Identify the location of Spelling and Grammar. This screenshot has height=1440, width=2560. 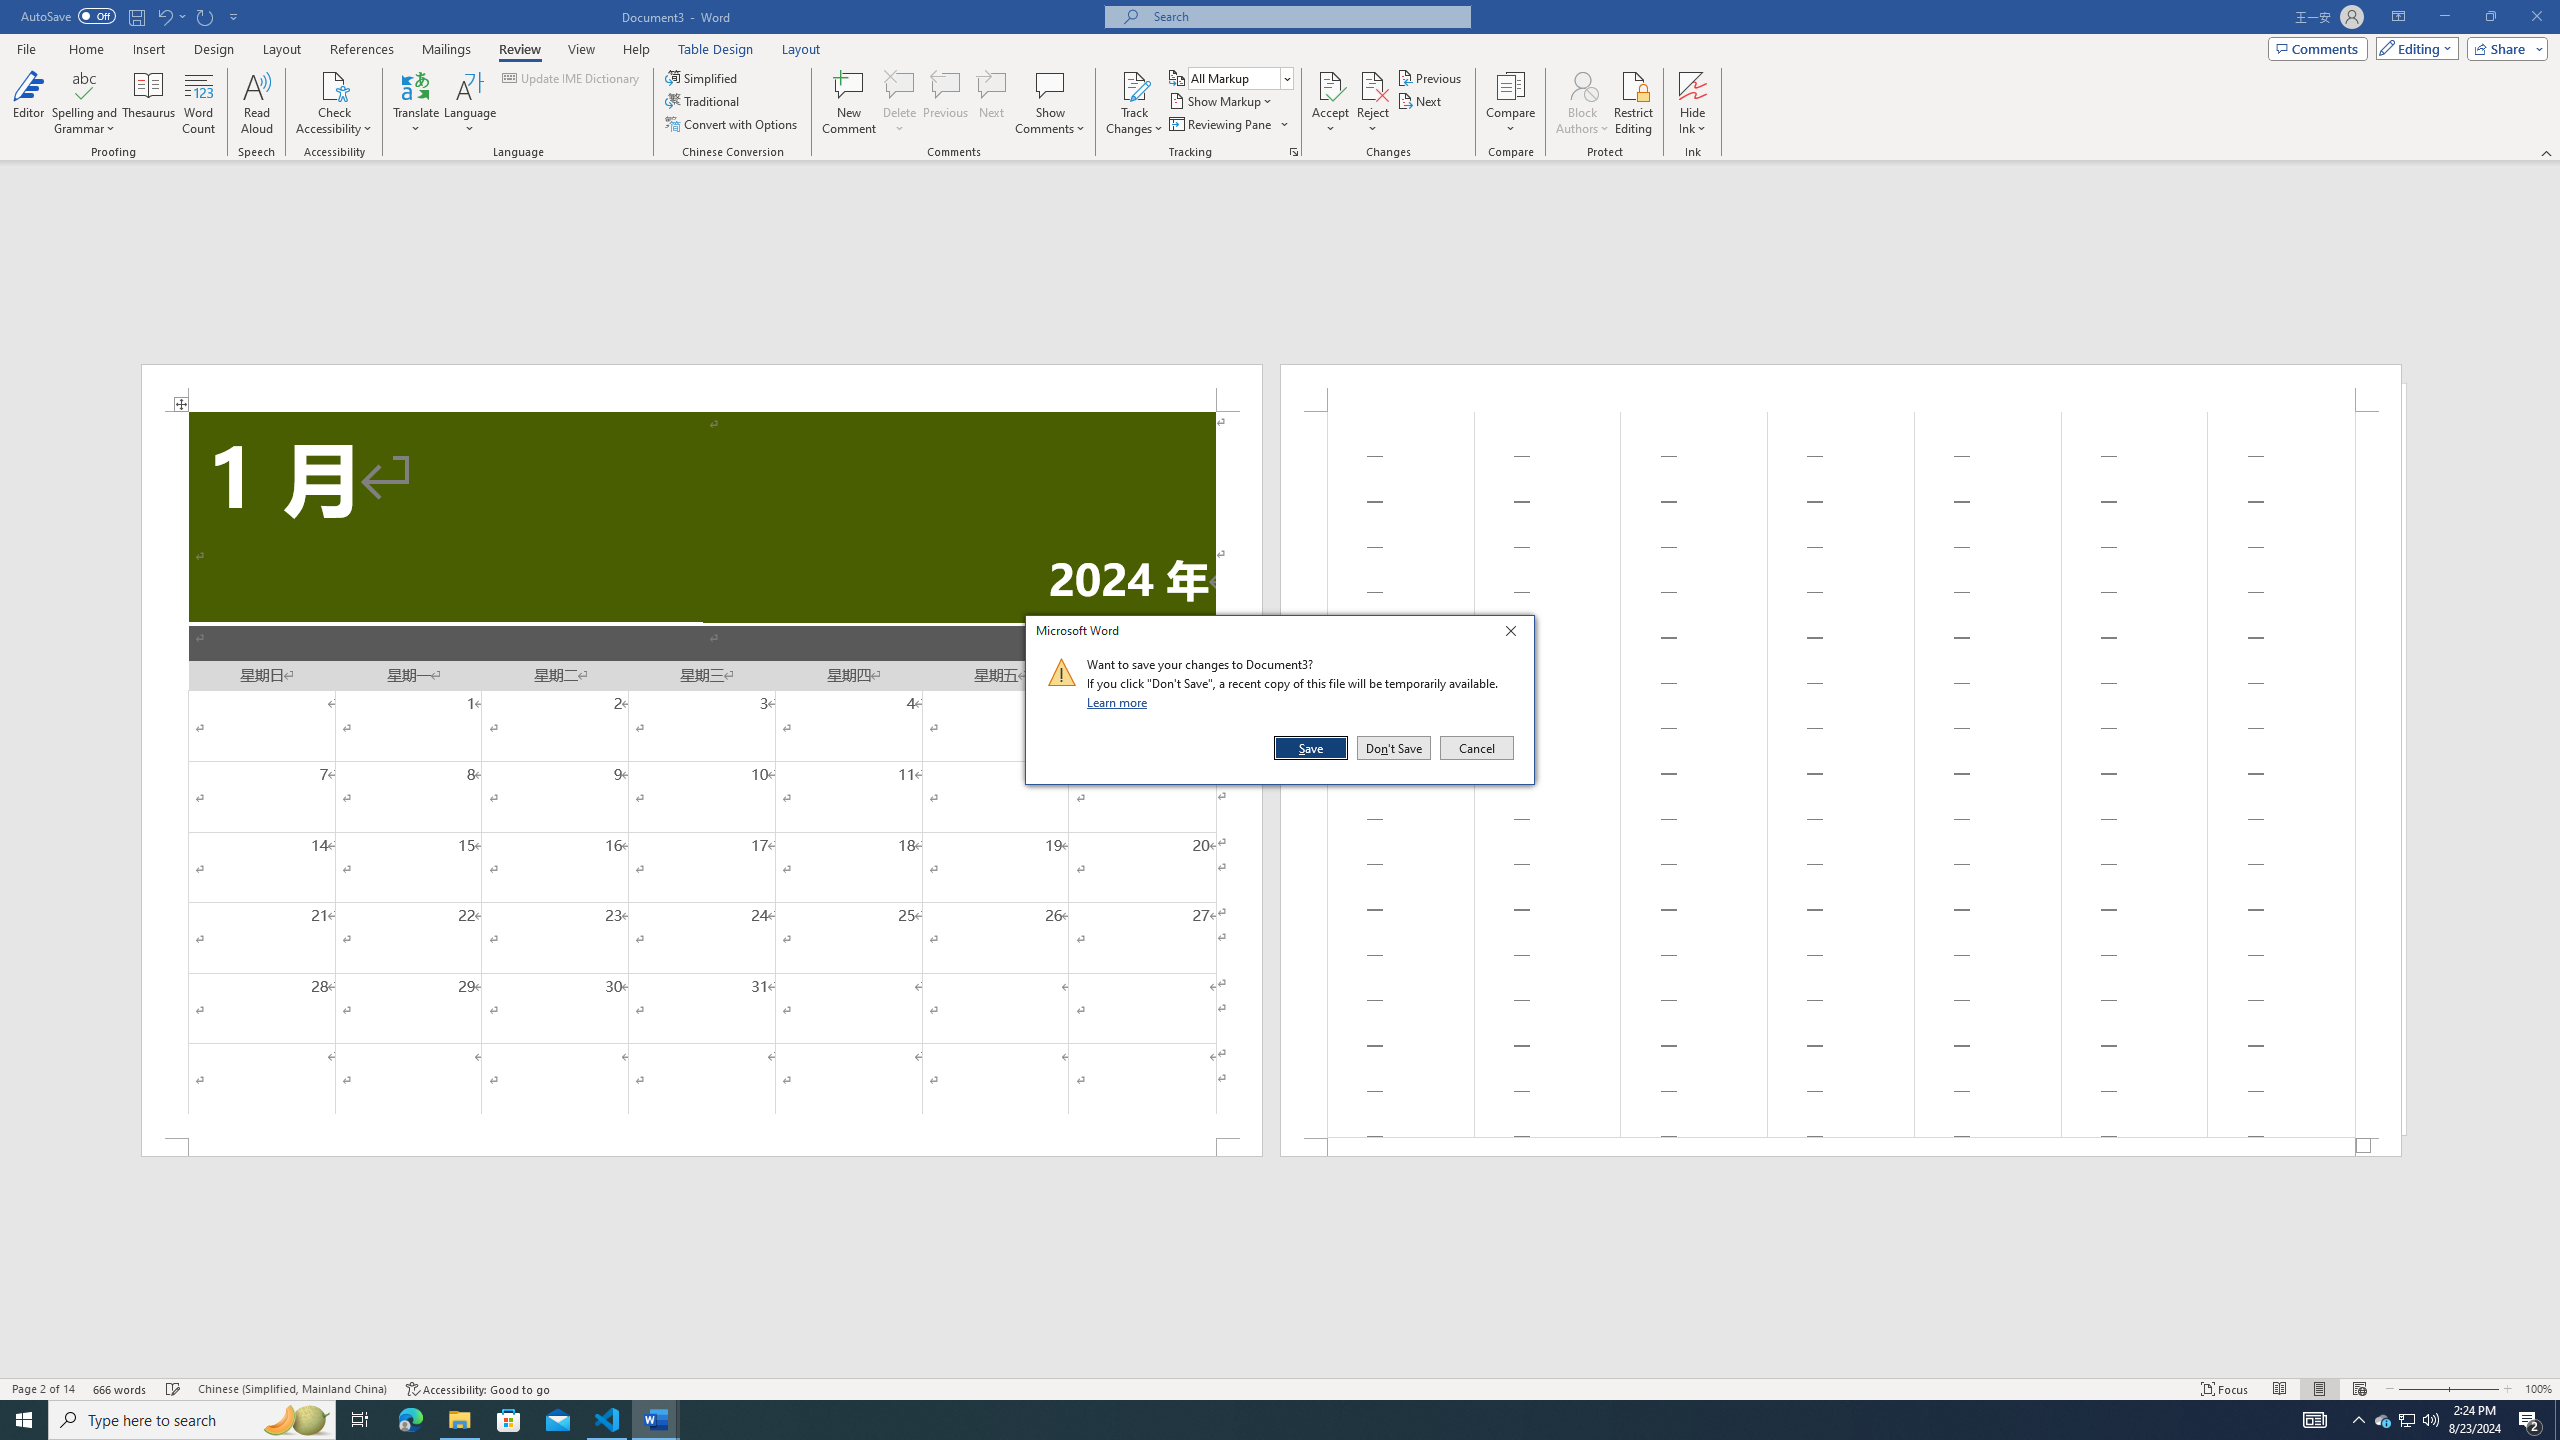
(86, 85).